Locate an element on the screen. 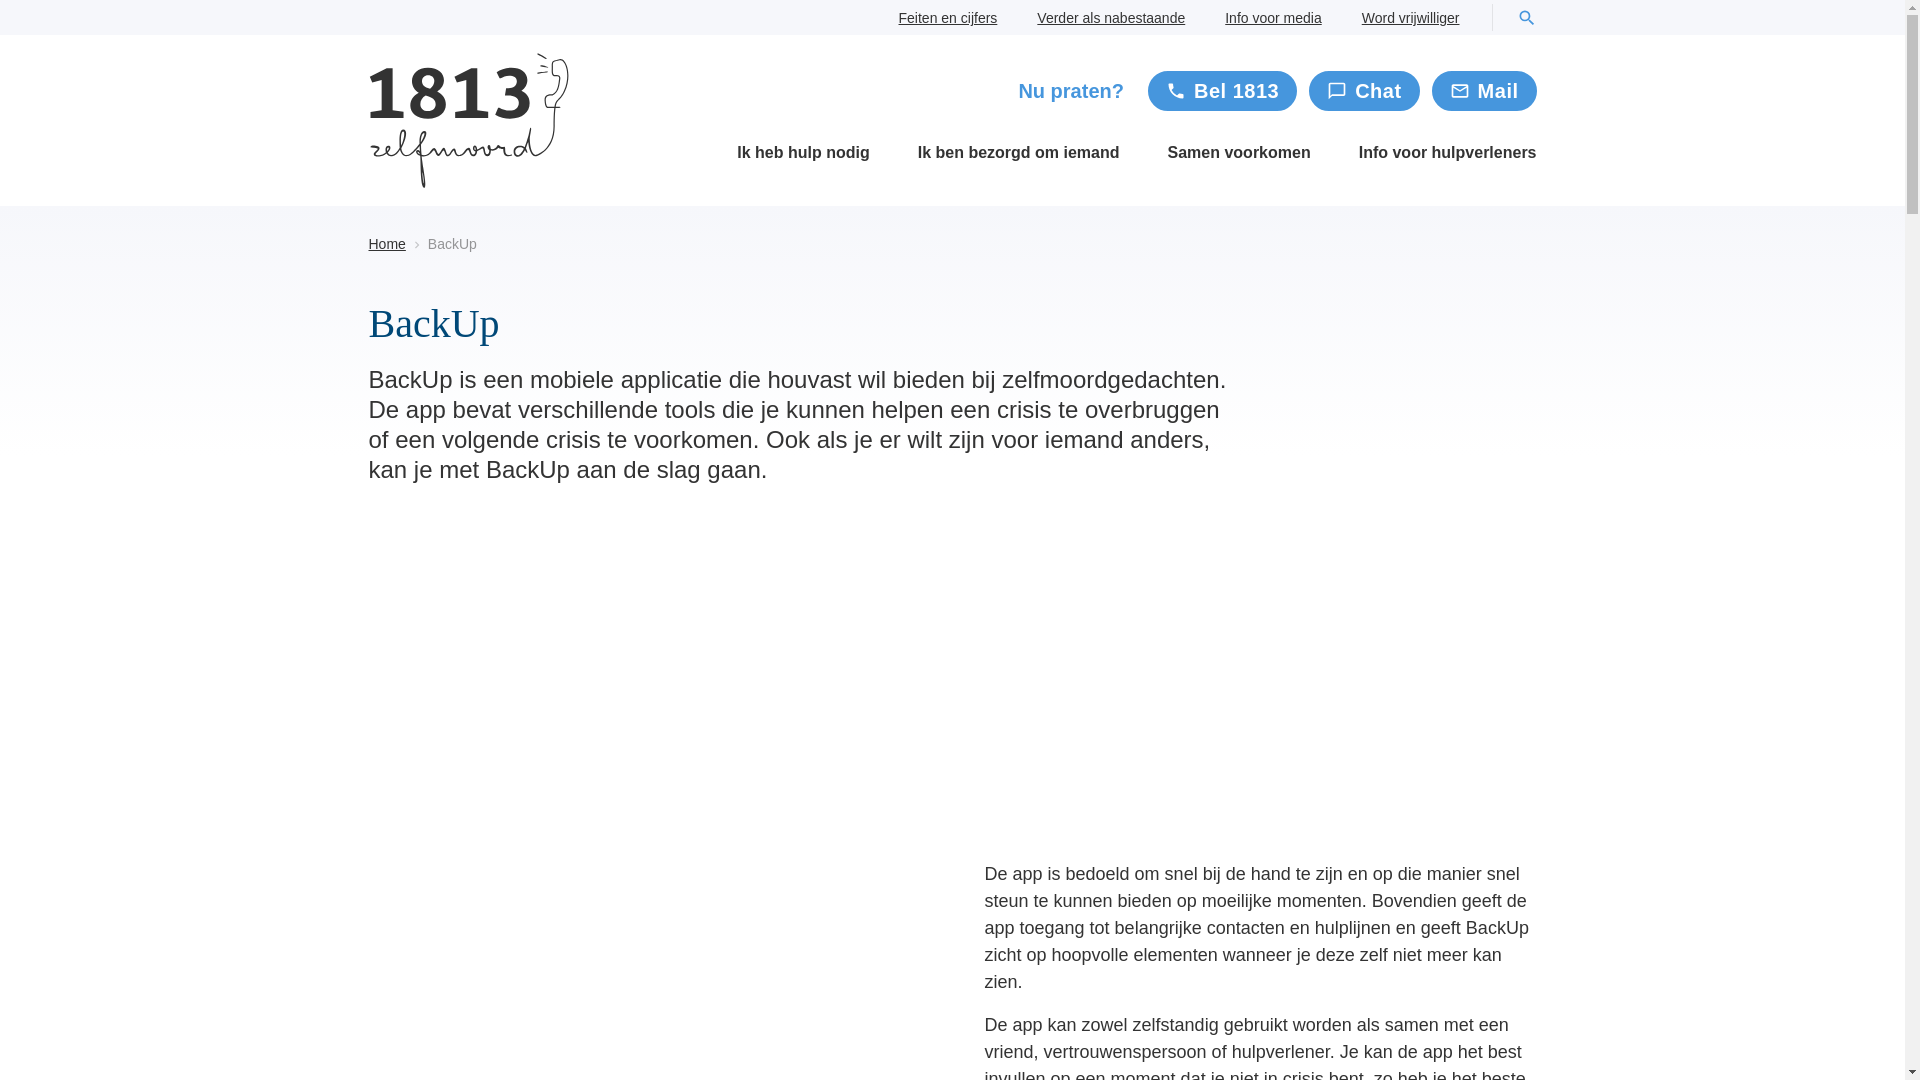  Info voor hulpverleners is located at coordinates (1448, 152).